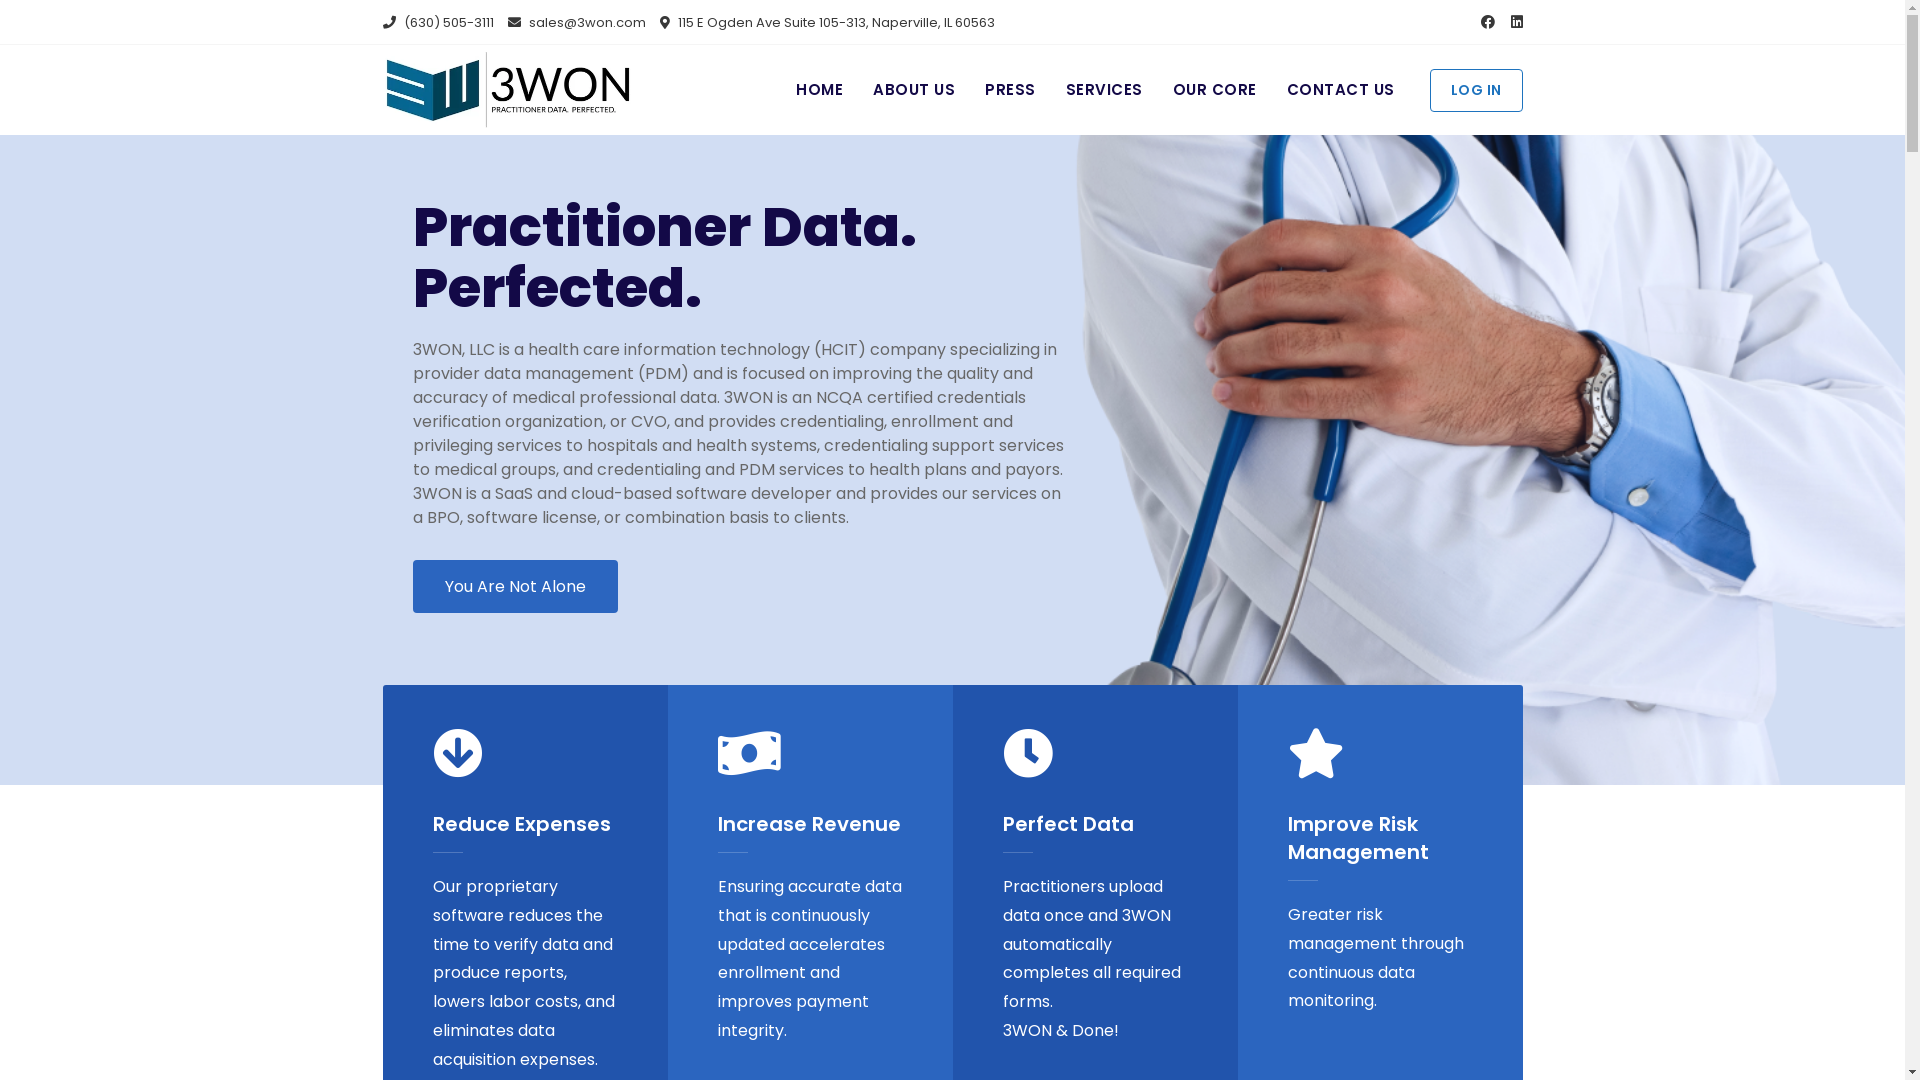 Image resolution: width=1920 pixels, height=1080 pixels. Describe the element at coordinates (577, 22) in the screenshot. I see `sales@3won.com` at that location.